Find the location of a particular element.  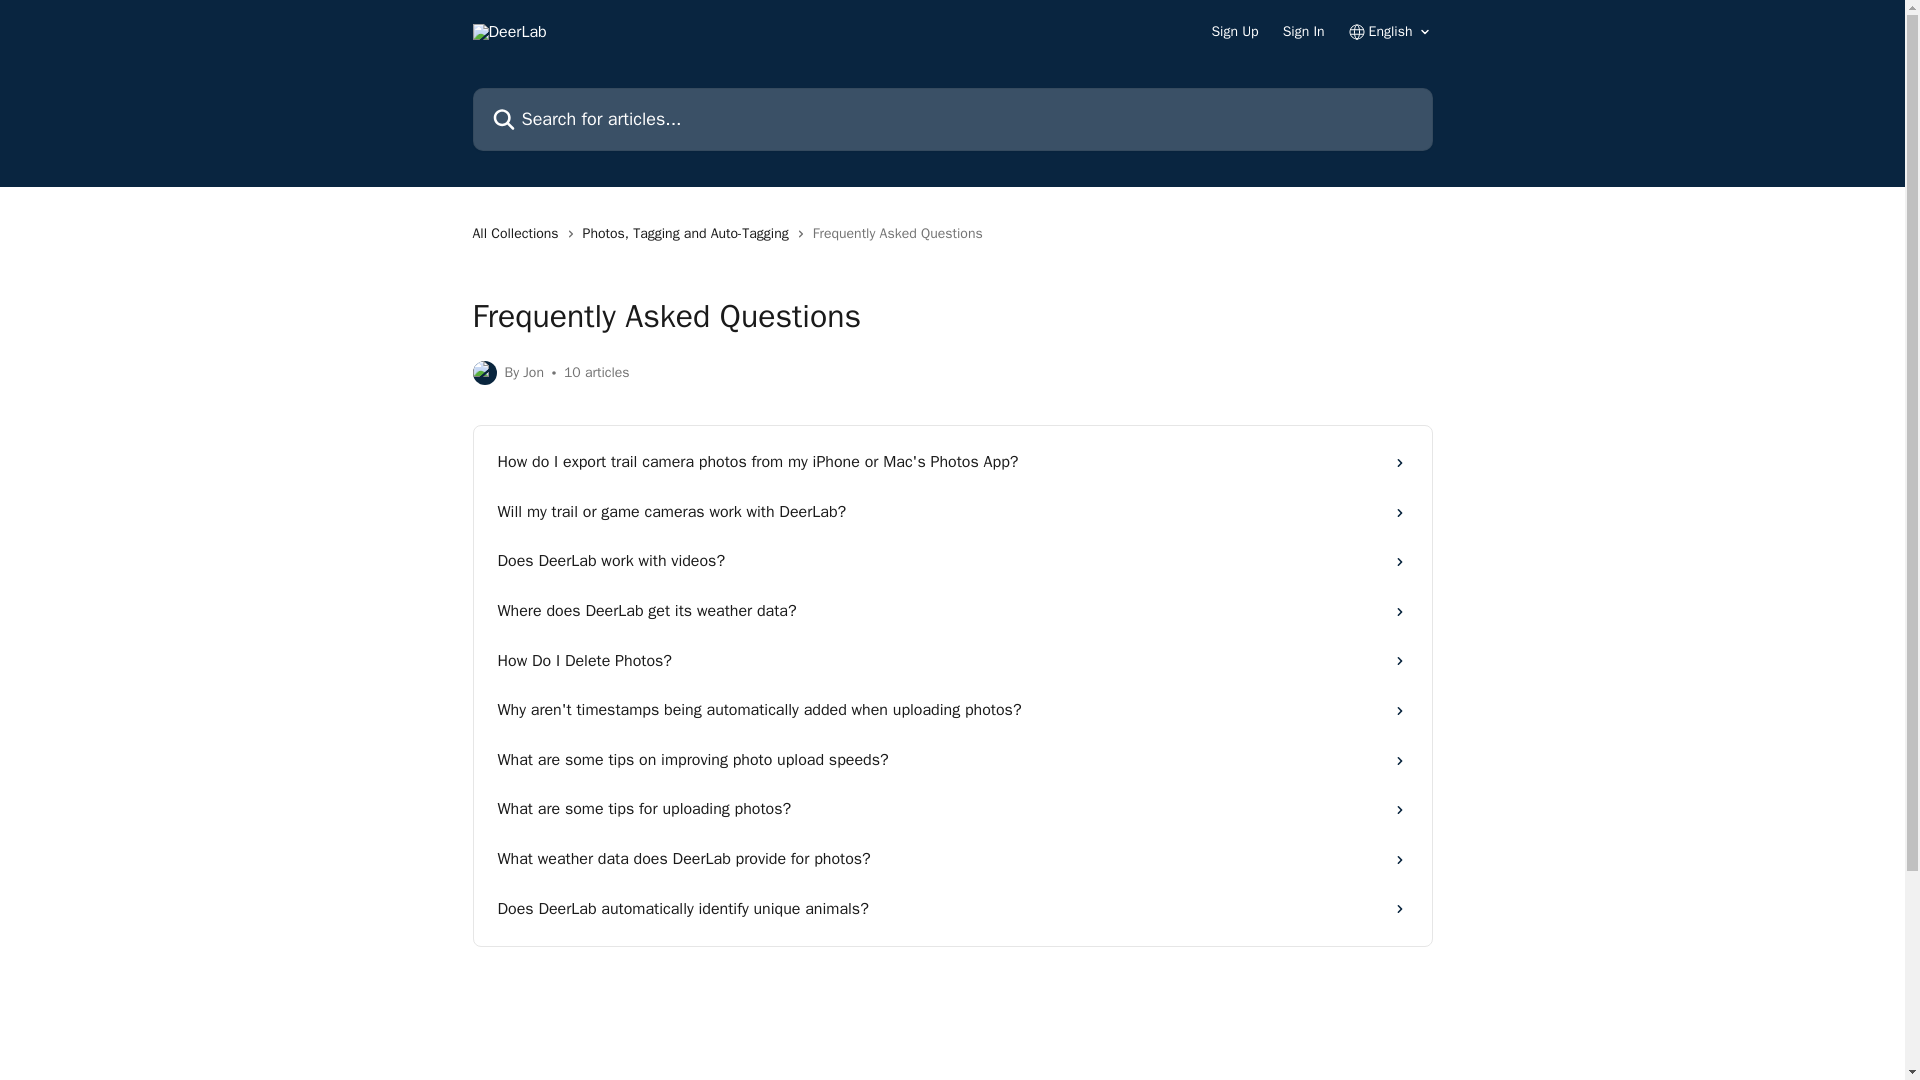

What are some tips on improving photo upload speeds? is located at coordinates (952, 760).